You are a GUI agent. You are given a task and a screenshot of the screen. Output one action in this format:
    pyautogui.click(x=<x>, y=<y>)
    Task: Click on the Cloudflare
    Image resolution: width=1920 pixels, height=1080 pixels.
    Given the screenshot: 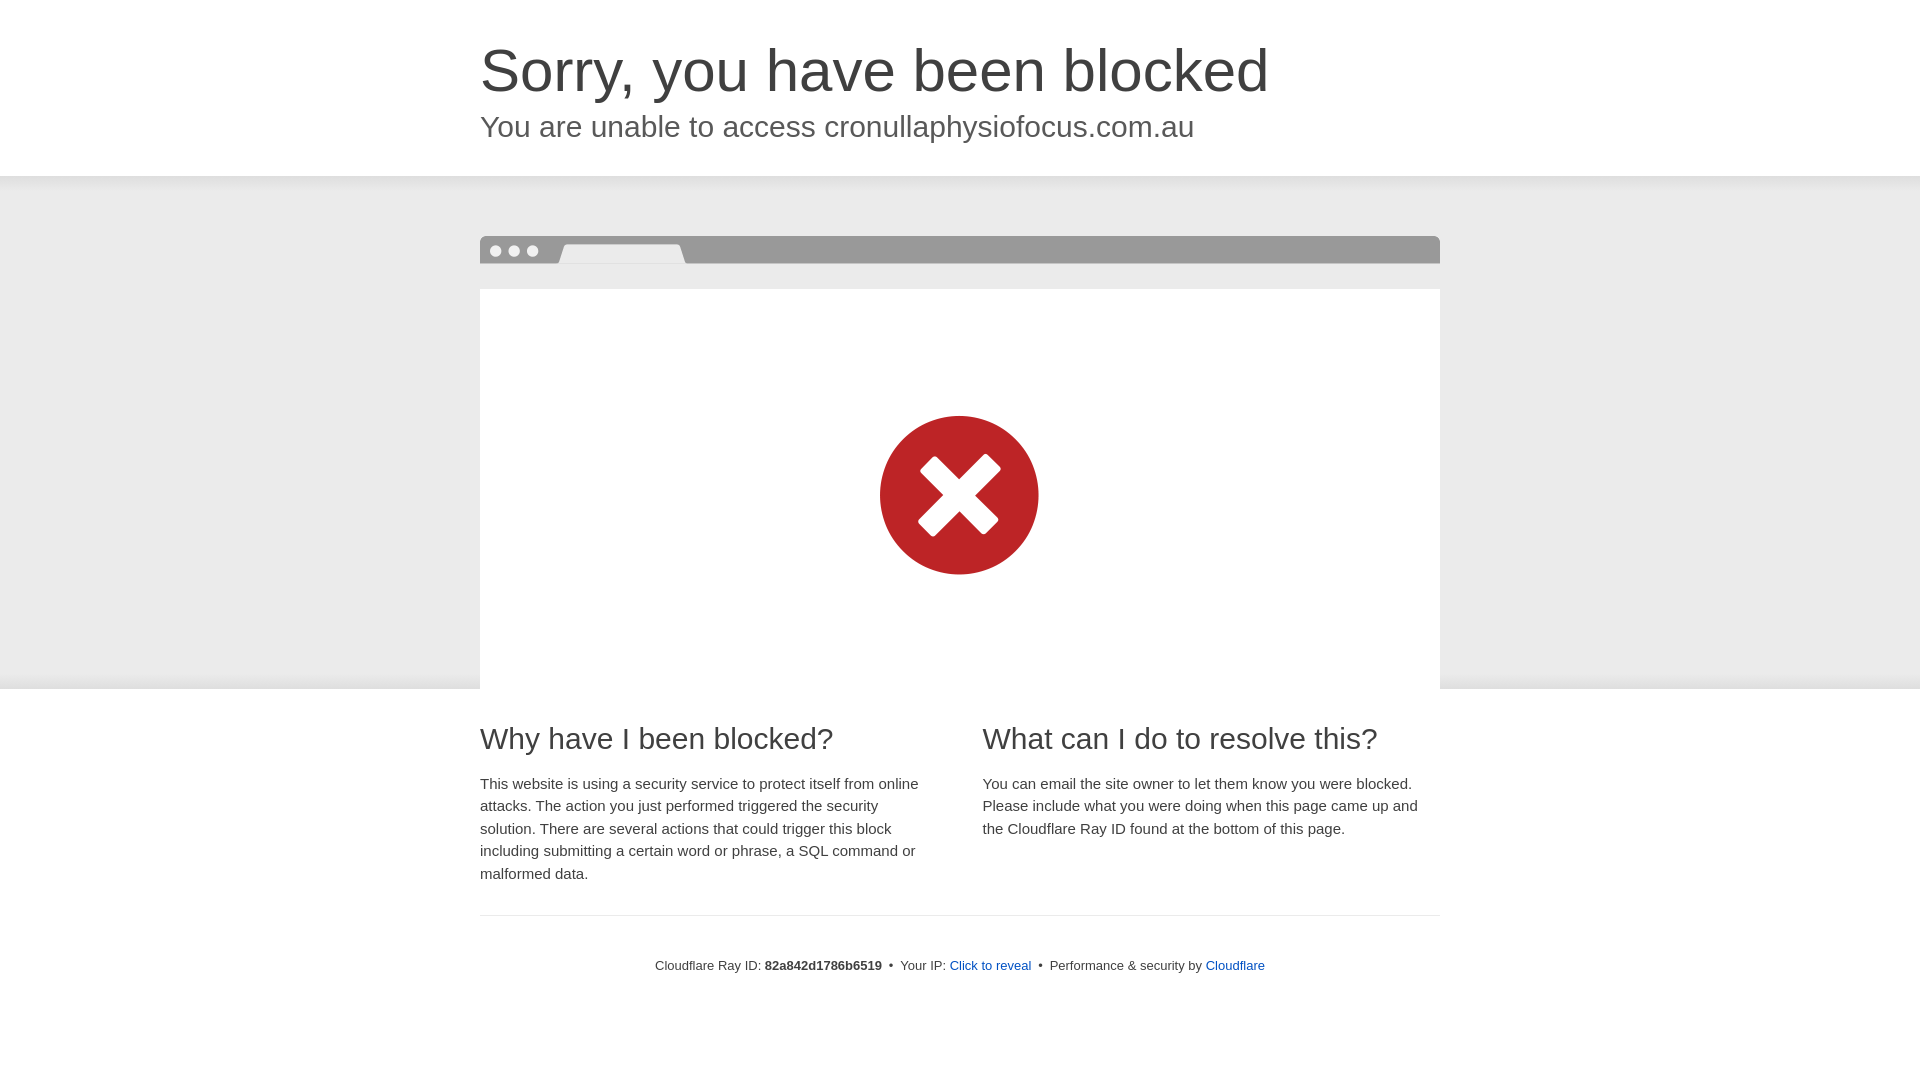 What is the action you would take?
    pyautogui.click(x=1236, y=966)
    